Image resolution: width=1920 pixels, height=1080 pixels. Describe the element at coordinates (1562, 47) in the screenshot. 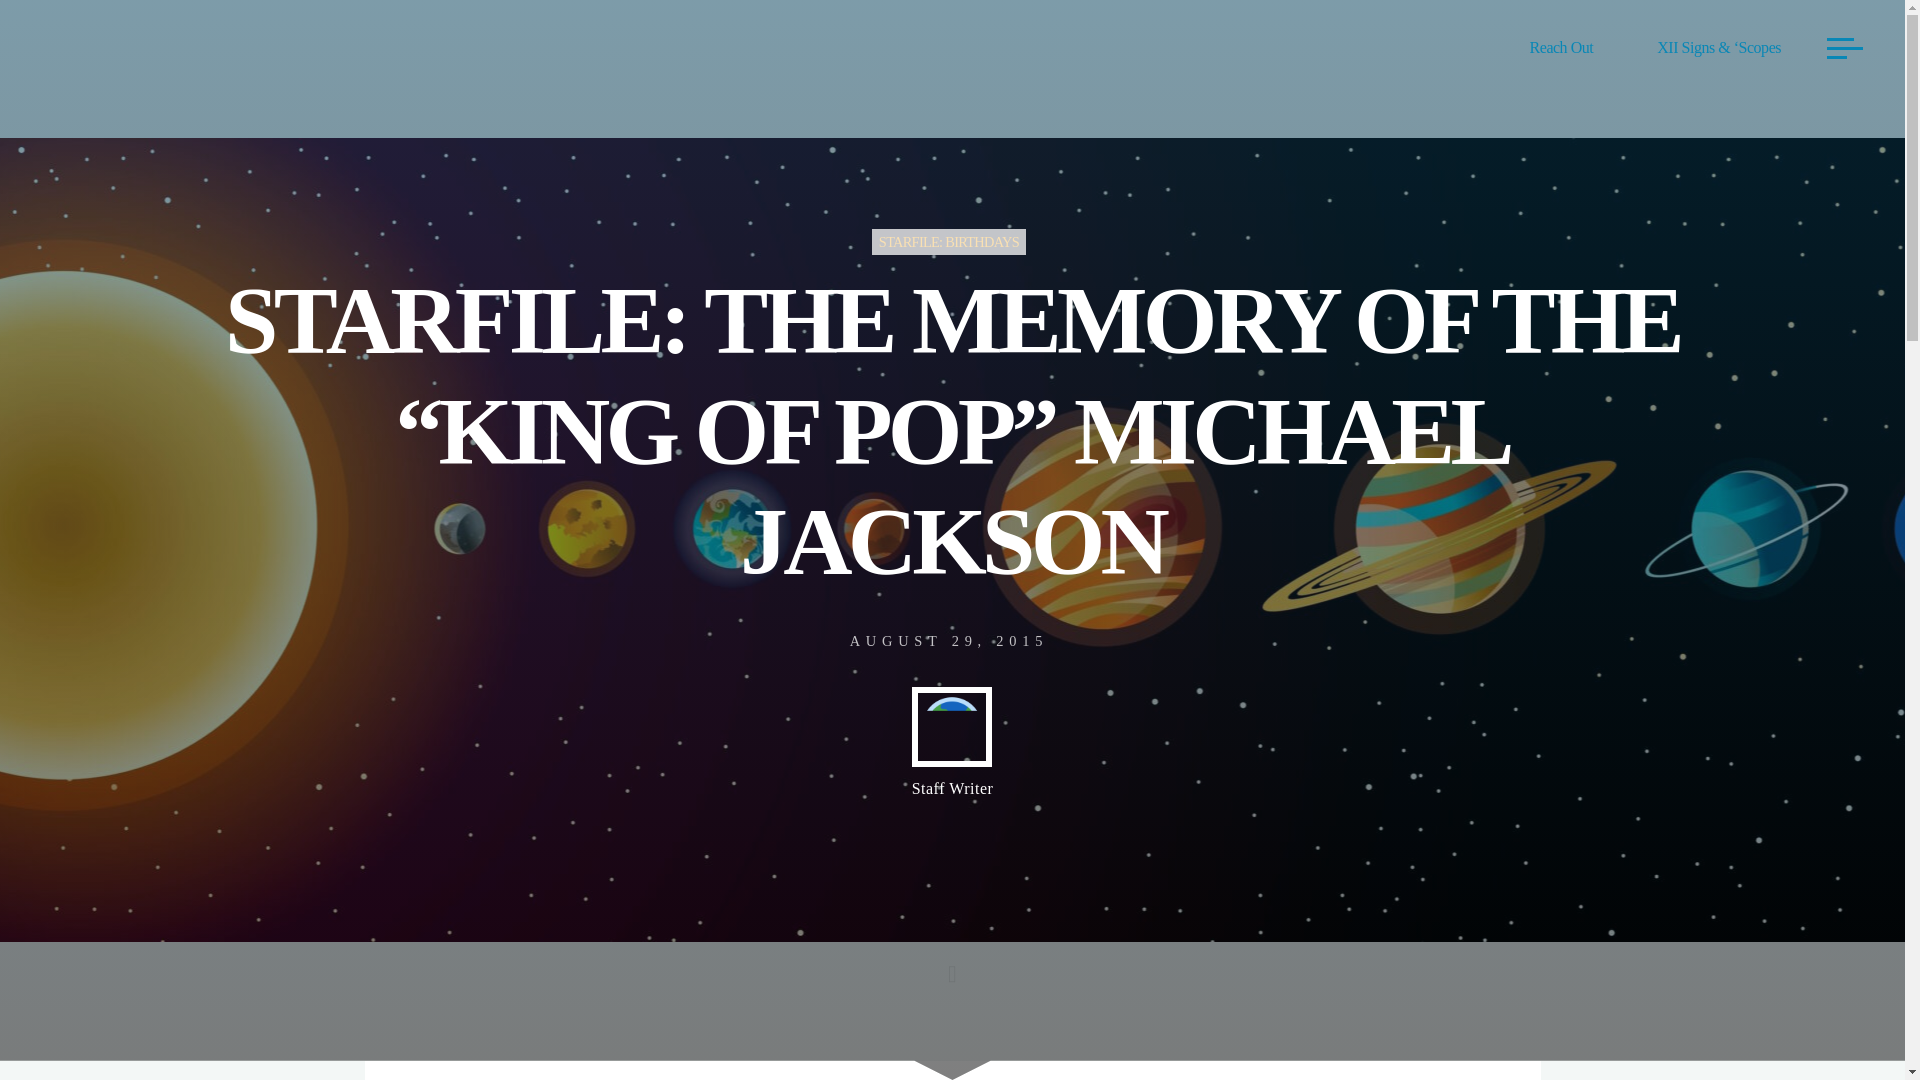

I see `Reach Out` at that location.